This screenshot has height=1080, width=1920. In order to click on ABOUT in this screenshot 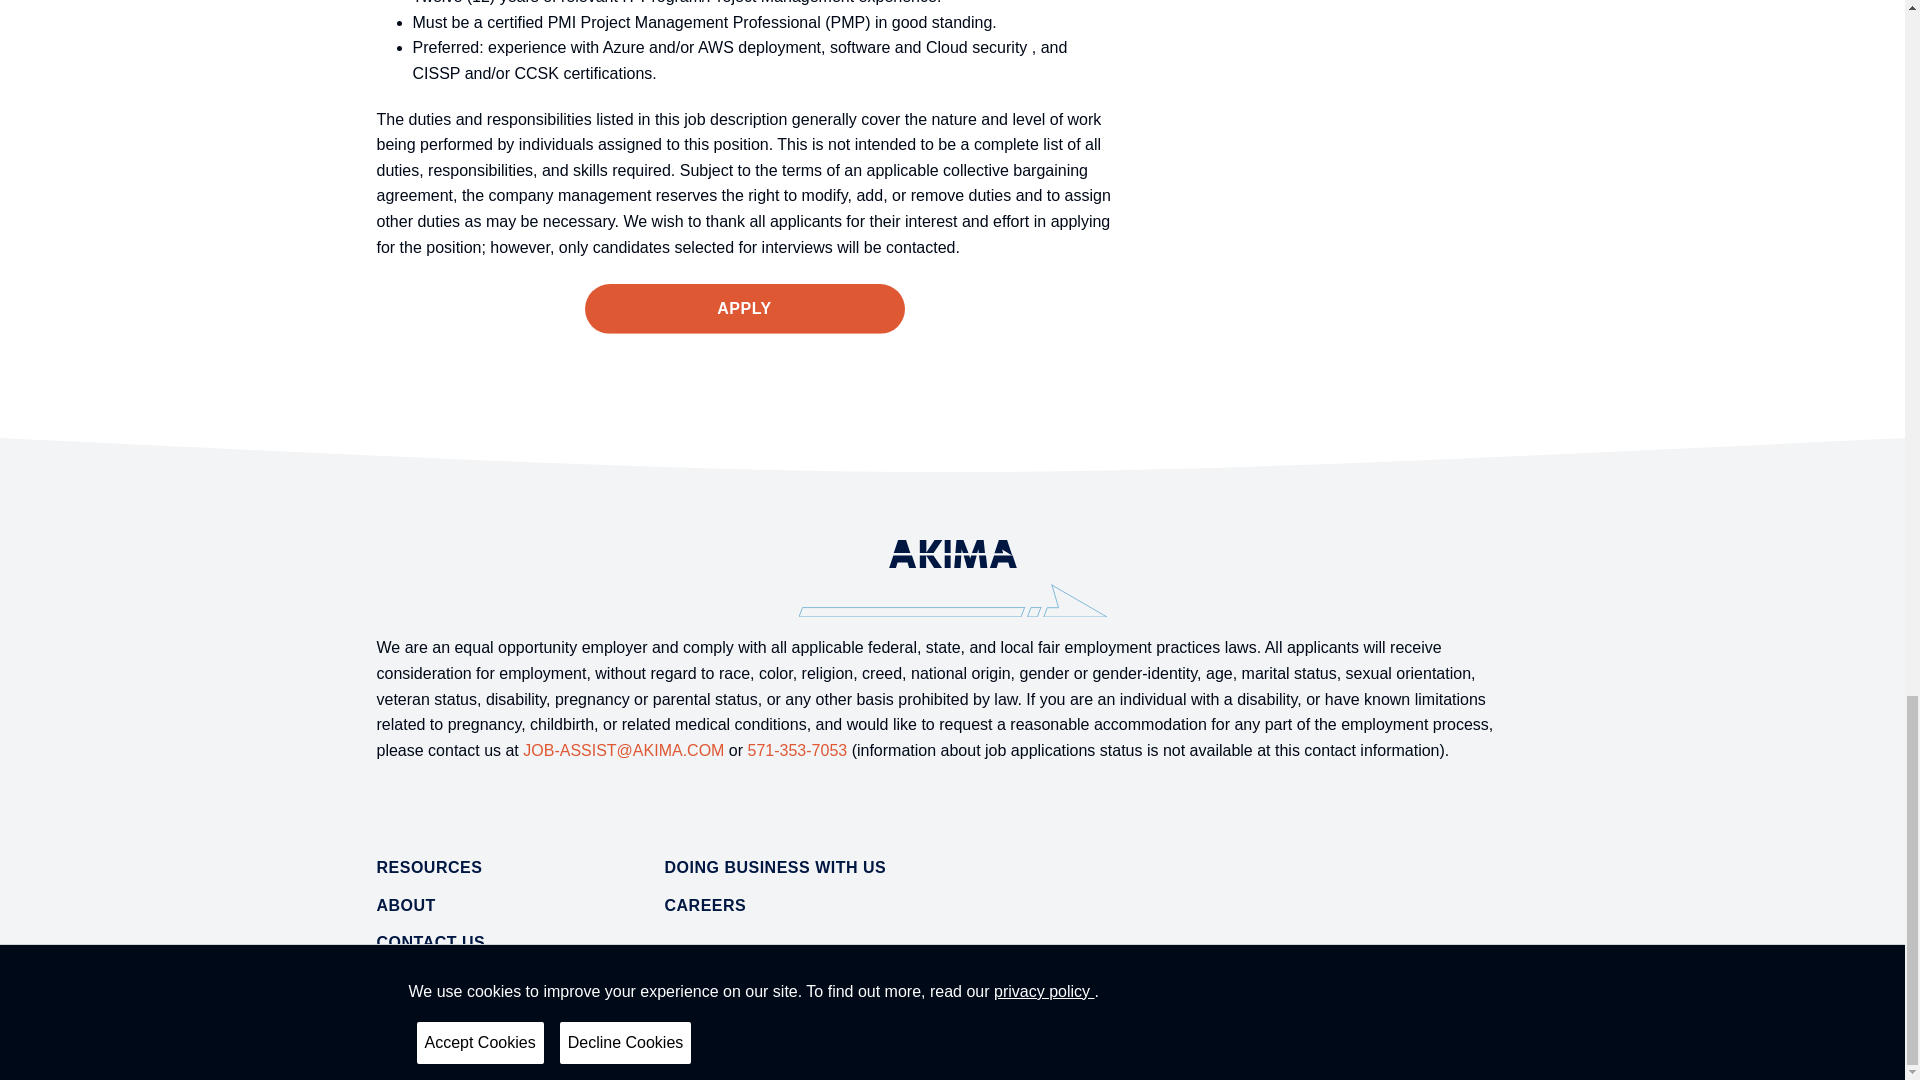, I will do `click(406, 905)`.